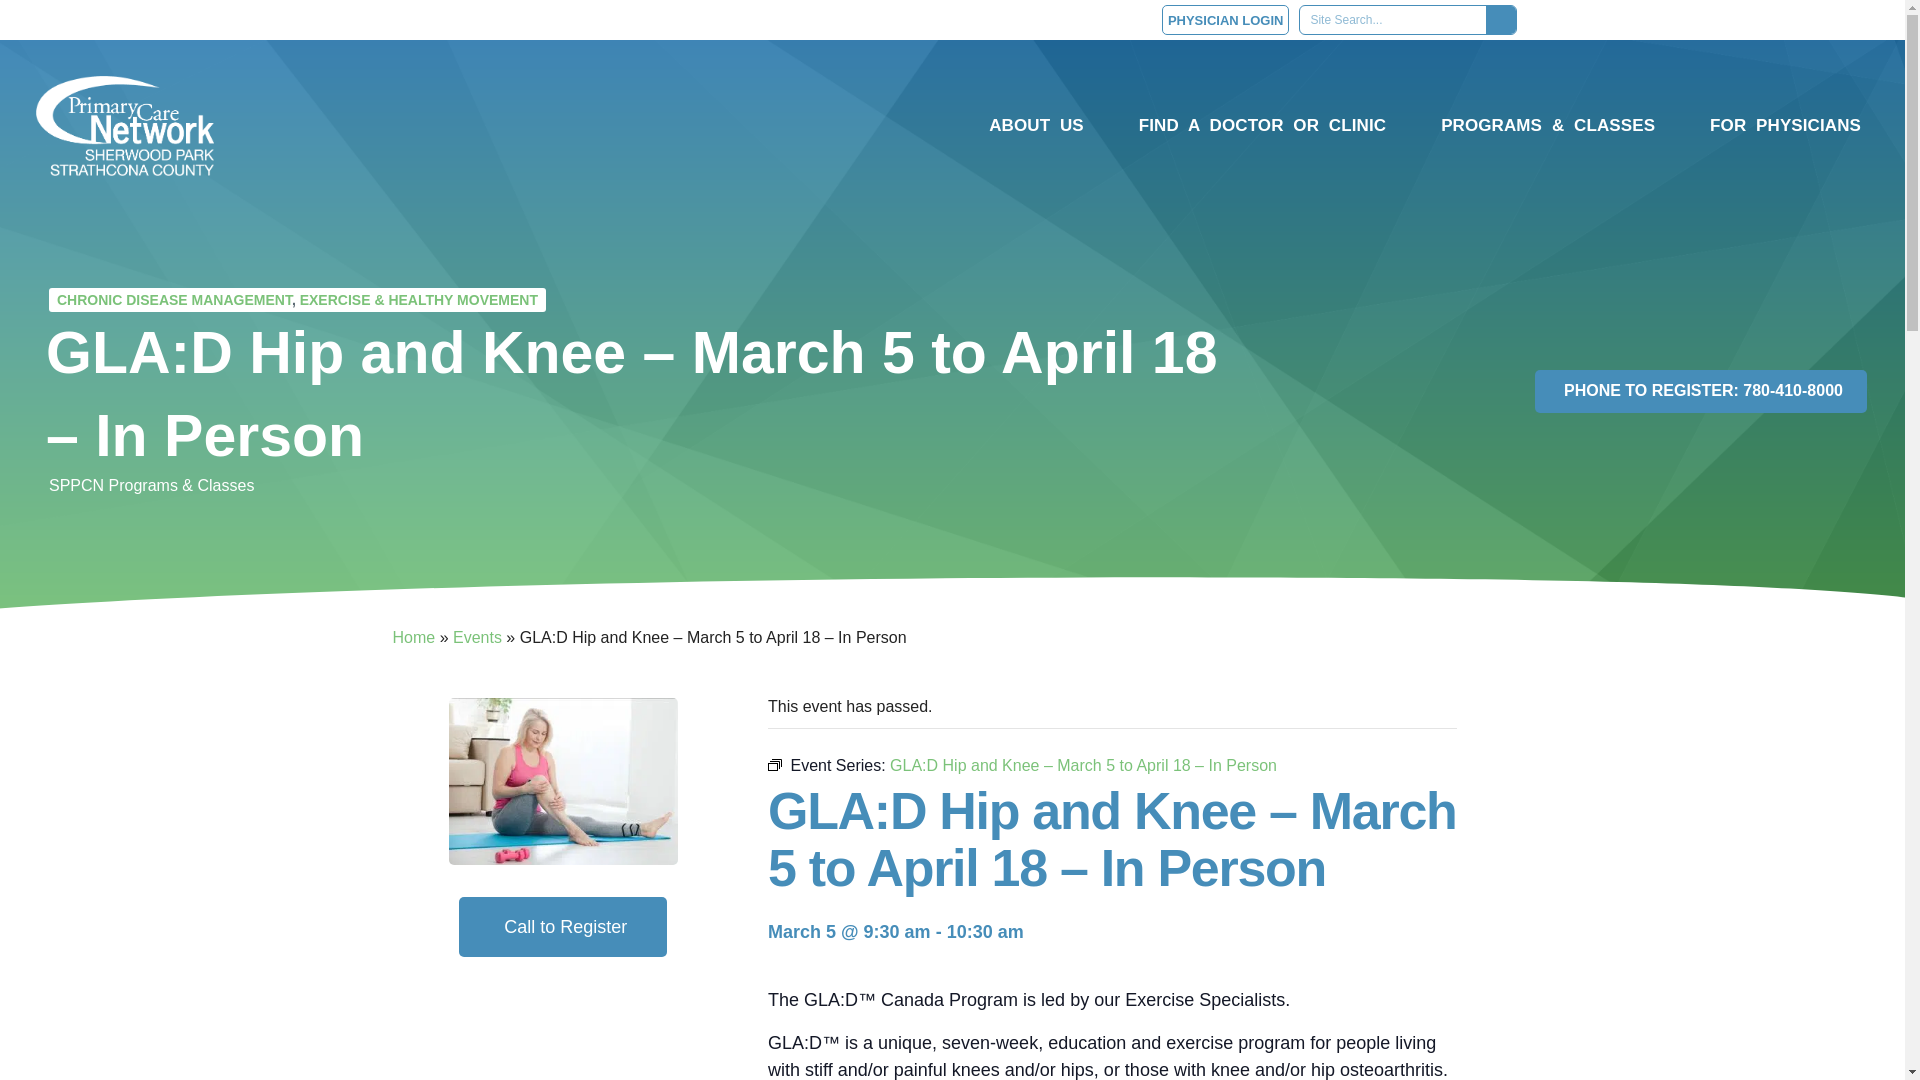  I want to click on FIND A DOCTOR OR CLINIC, so click(1268, 126).